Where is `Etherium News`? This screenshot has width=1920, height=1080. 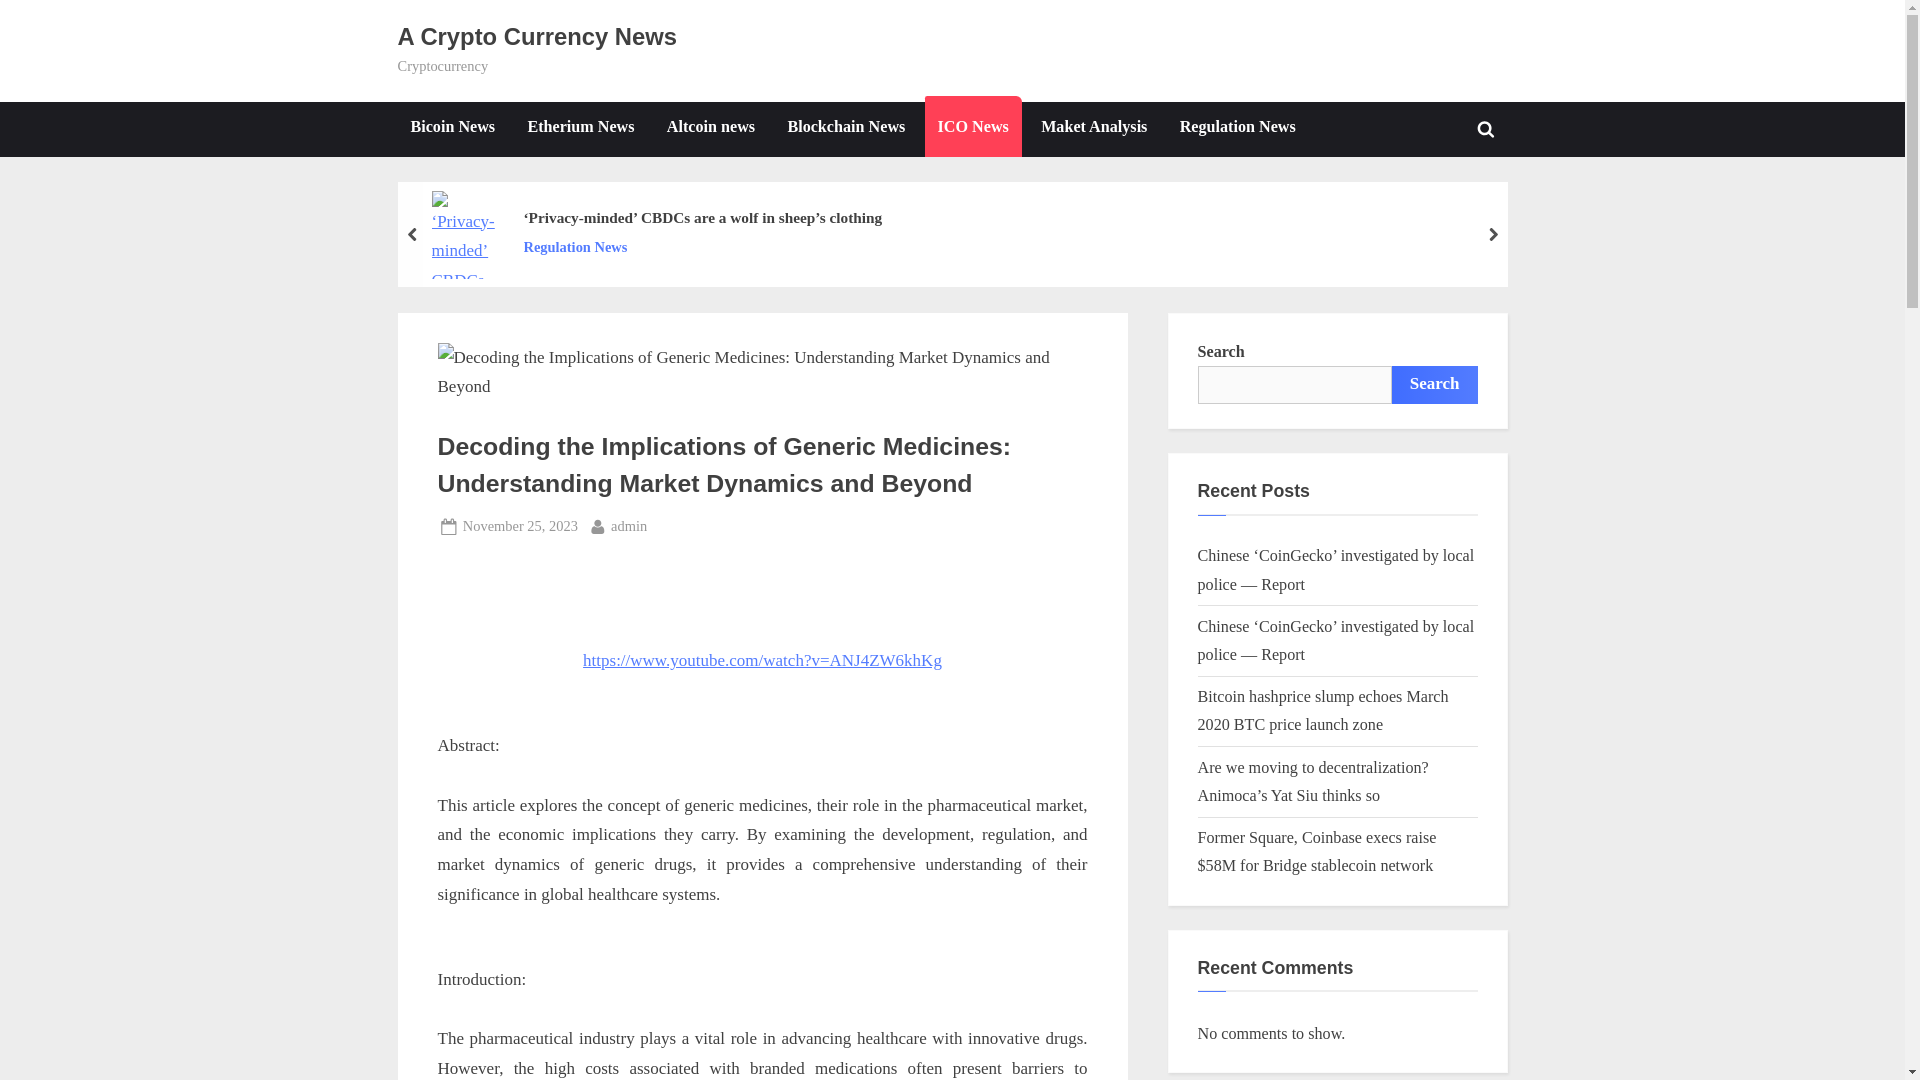
Etherium News is located at coordinates (580, 128).